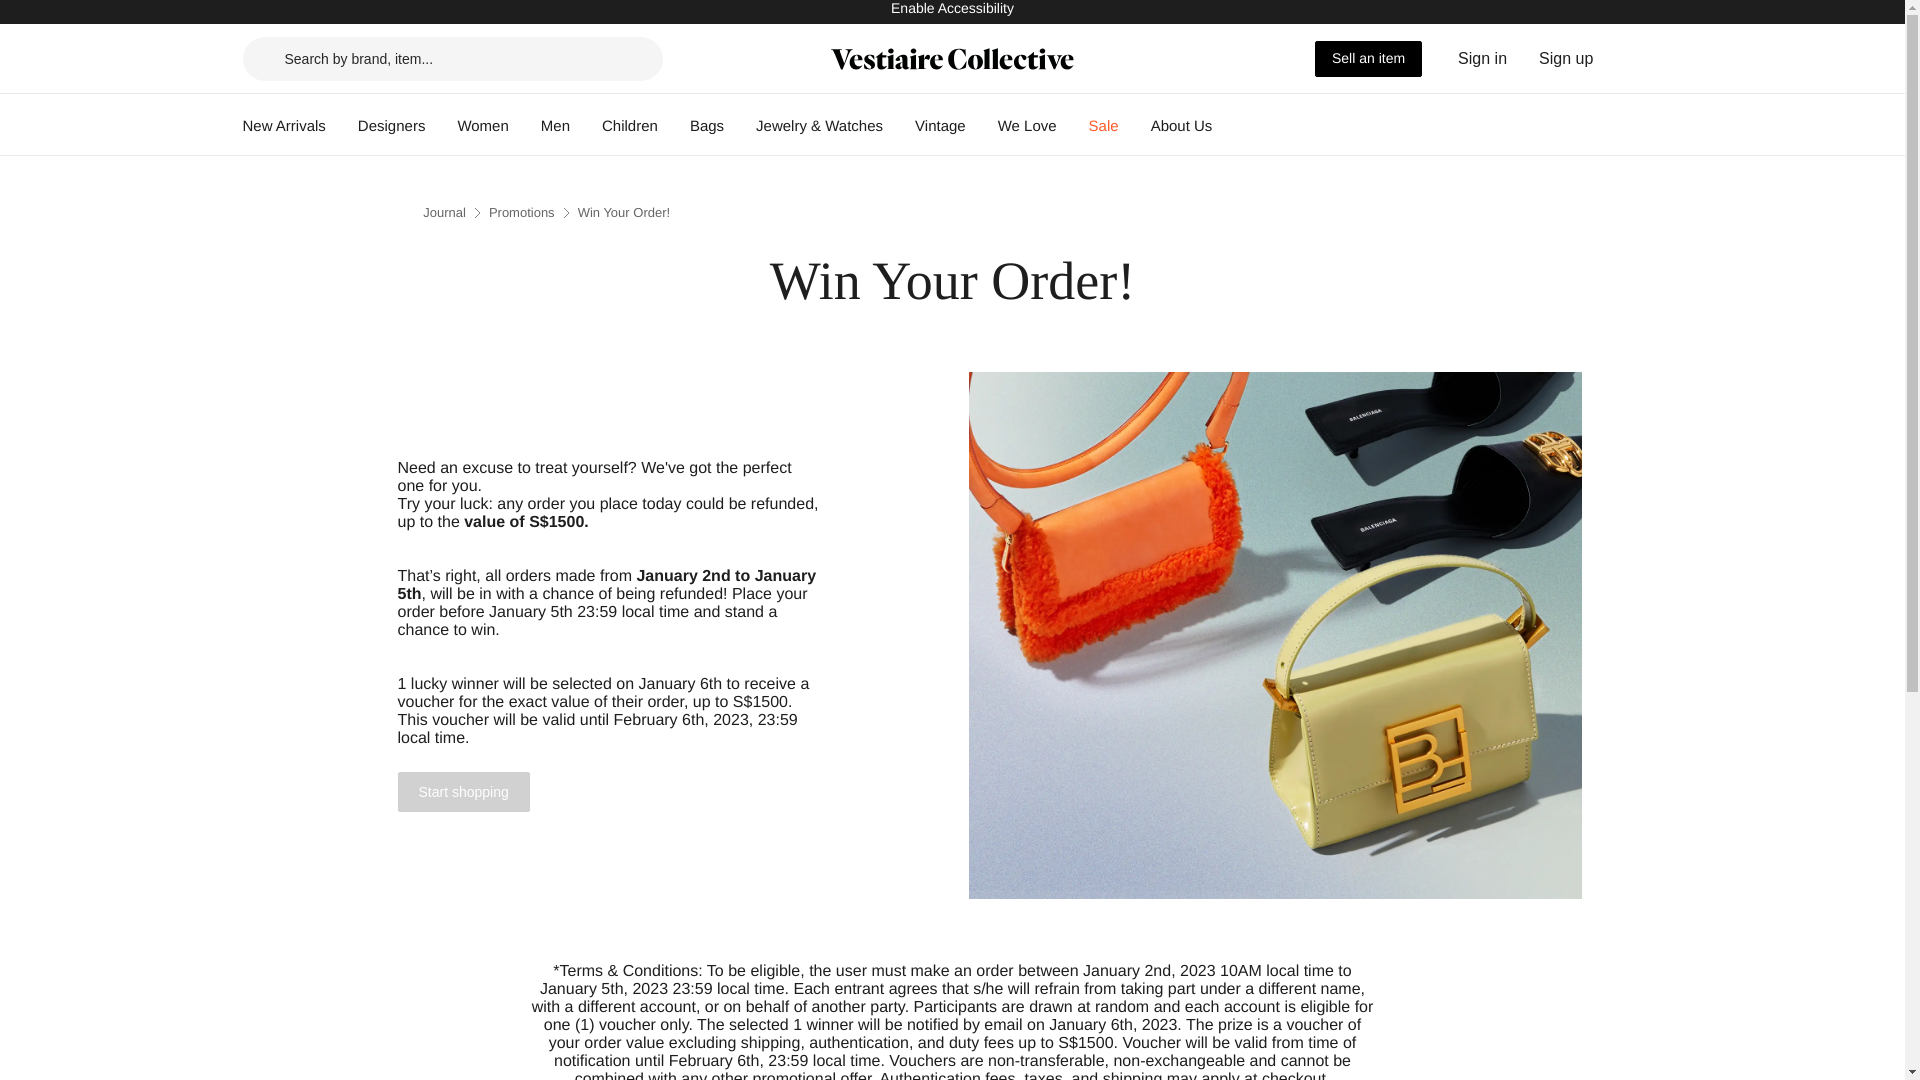 The image size is (1920, 1080). What do you see at coordinates (444, 212) in the screenshot?
I see `Journal` at bounding box center [444, 212].